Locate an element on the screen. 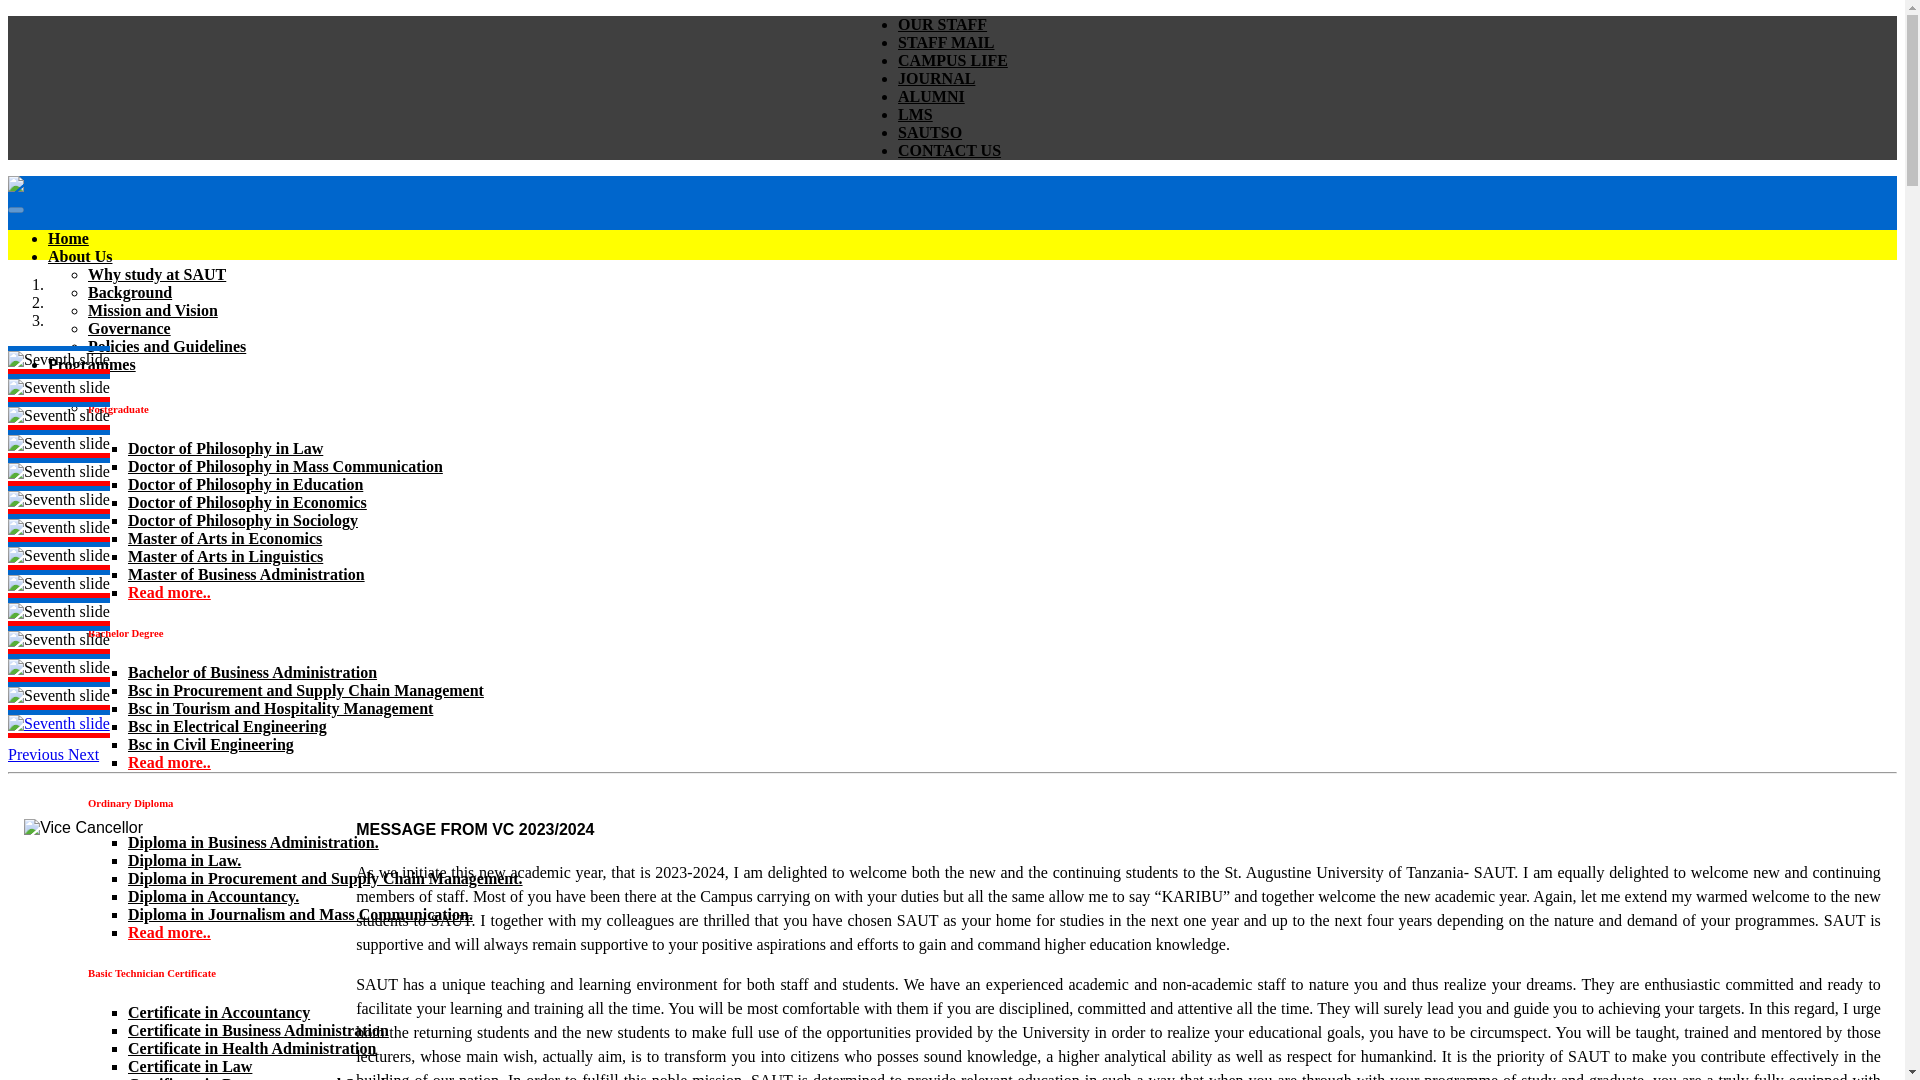  Diploma in Law. is located at coordinates (184, 860).